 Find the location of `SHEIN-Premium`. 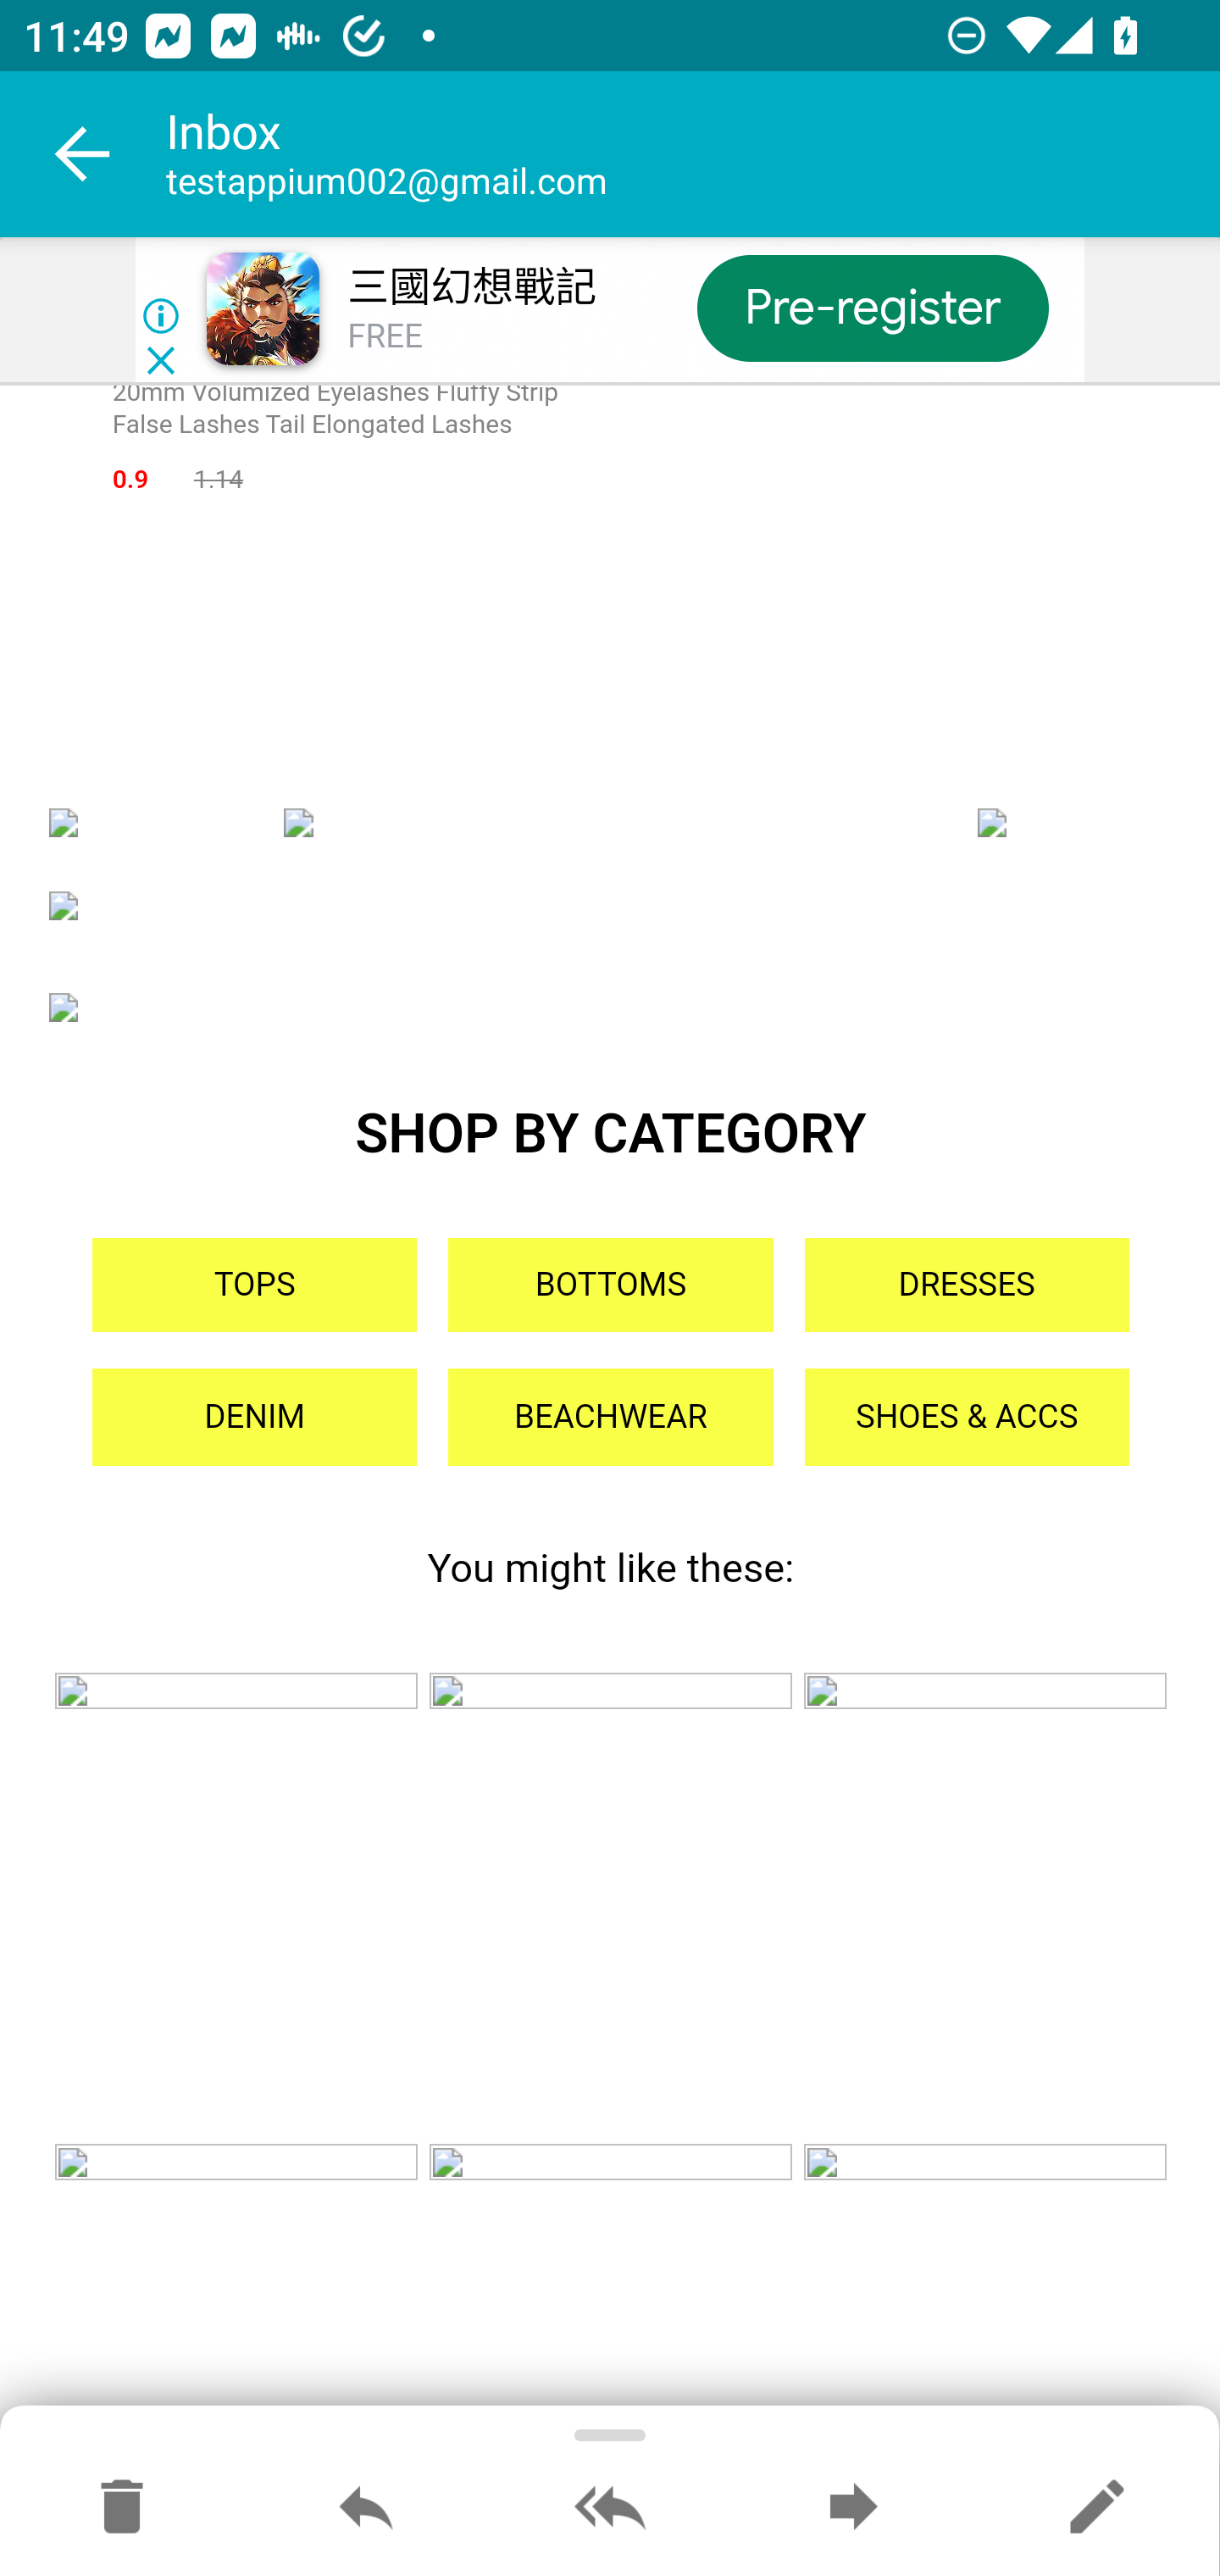

SHEIN-Premium is located at coordinates (146, 823).